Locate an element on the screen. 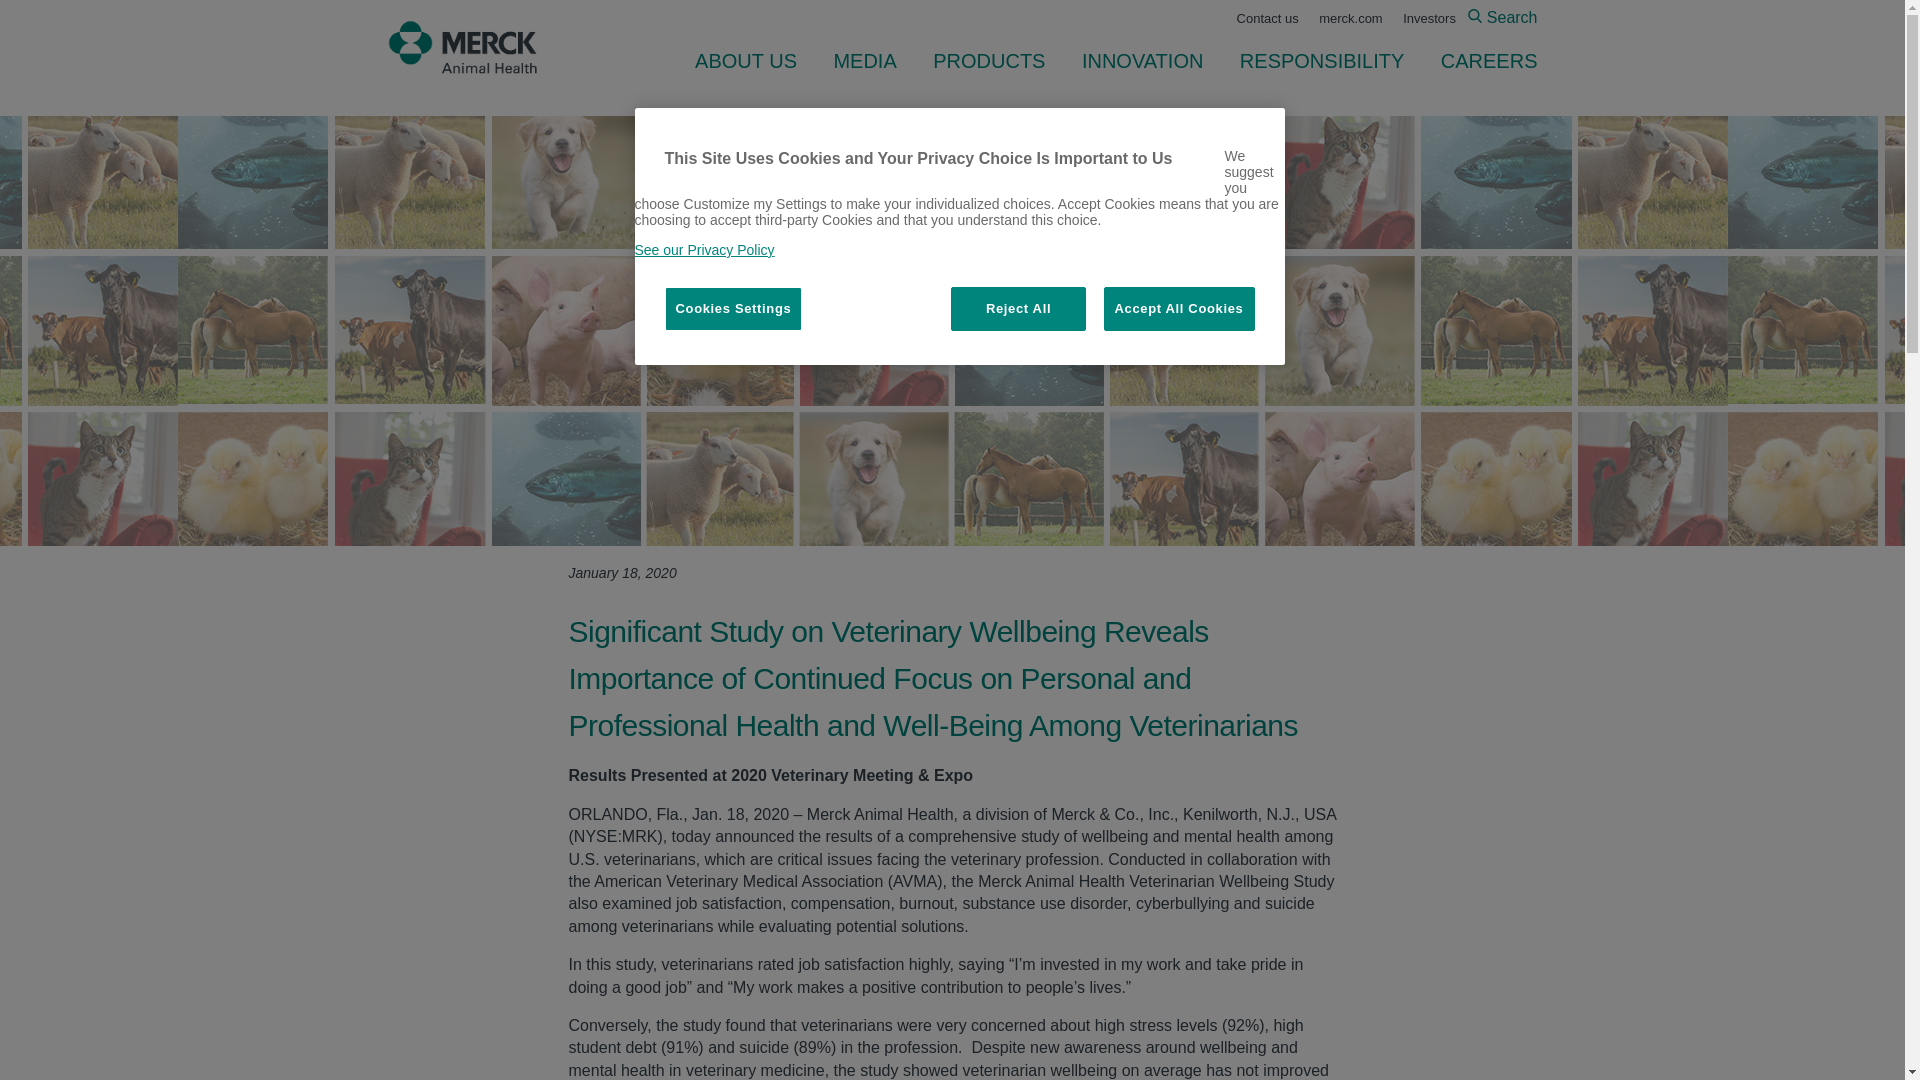 The height and width of the screenshot is (1080, 1920). Contact us is located at coordinates (1268, 18).